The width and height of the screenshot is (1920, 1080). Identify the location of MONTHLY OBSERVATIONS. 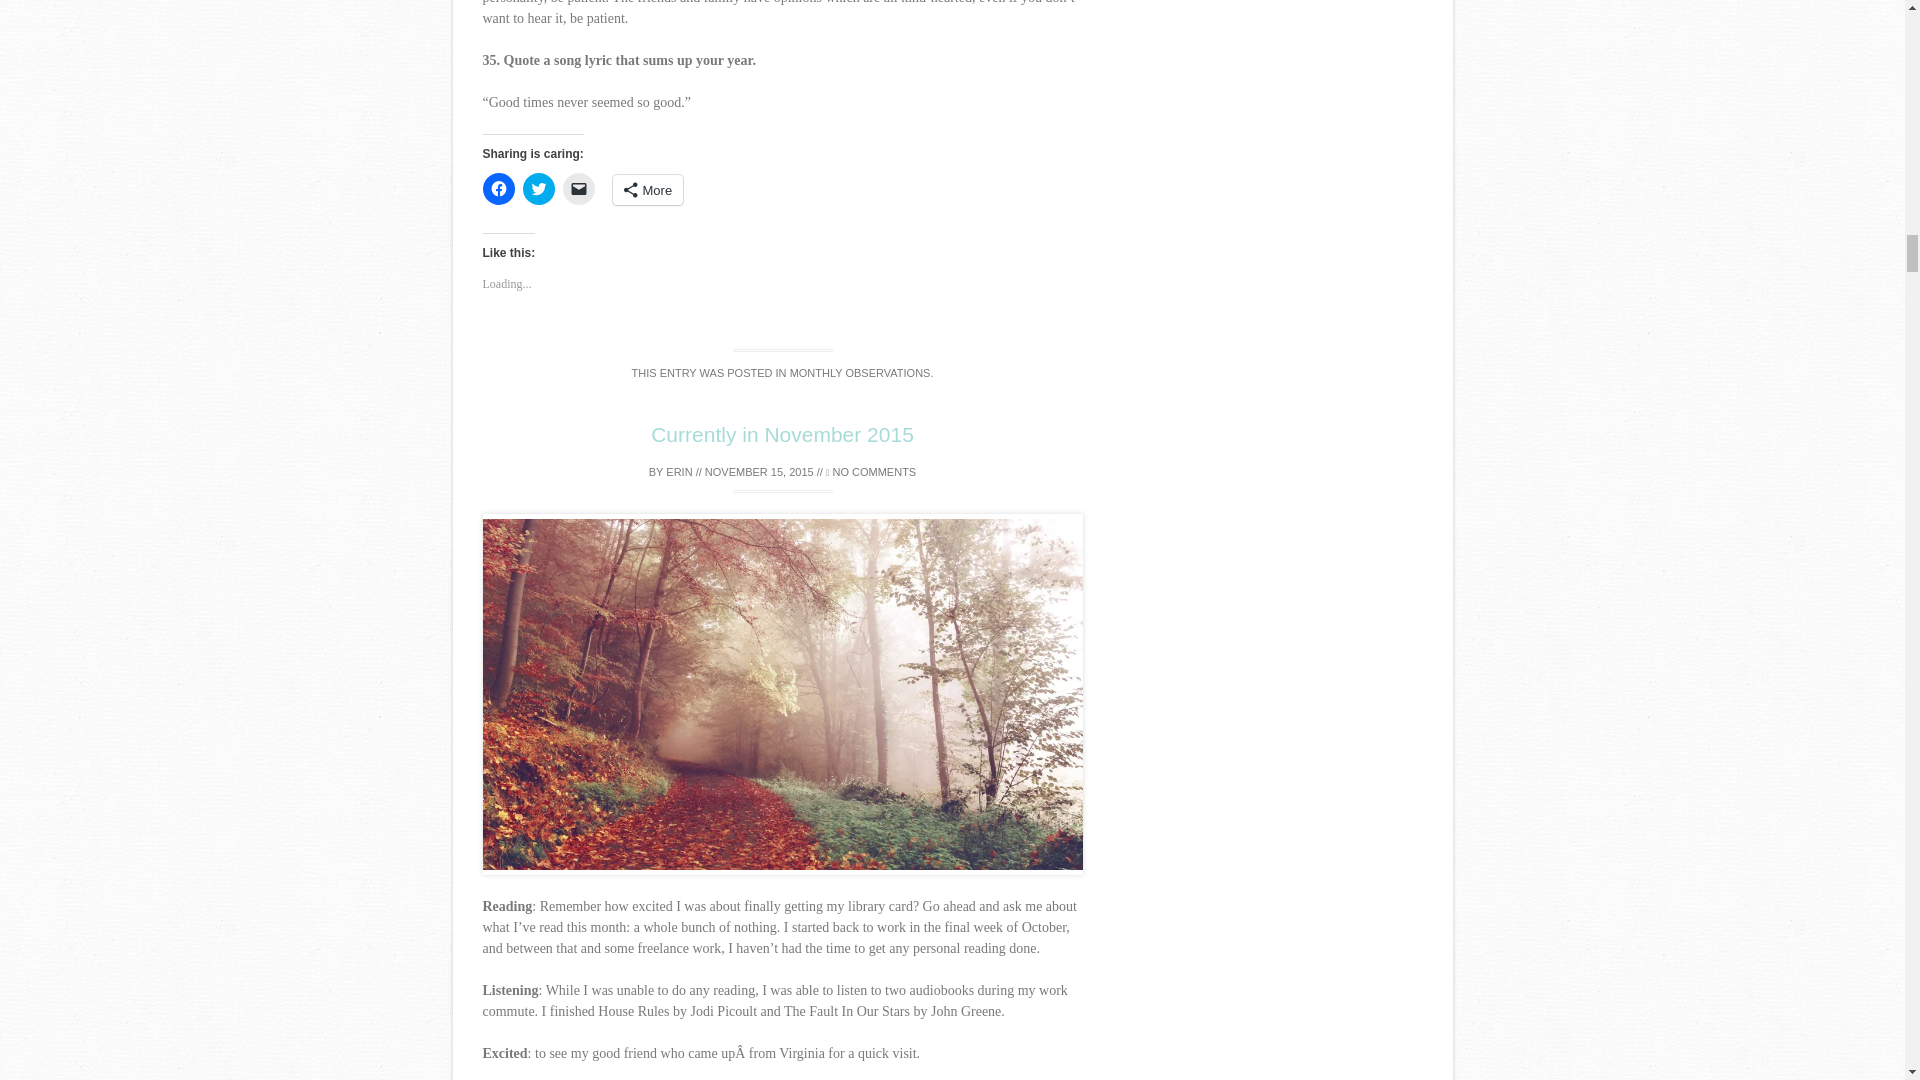
(860, 373).